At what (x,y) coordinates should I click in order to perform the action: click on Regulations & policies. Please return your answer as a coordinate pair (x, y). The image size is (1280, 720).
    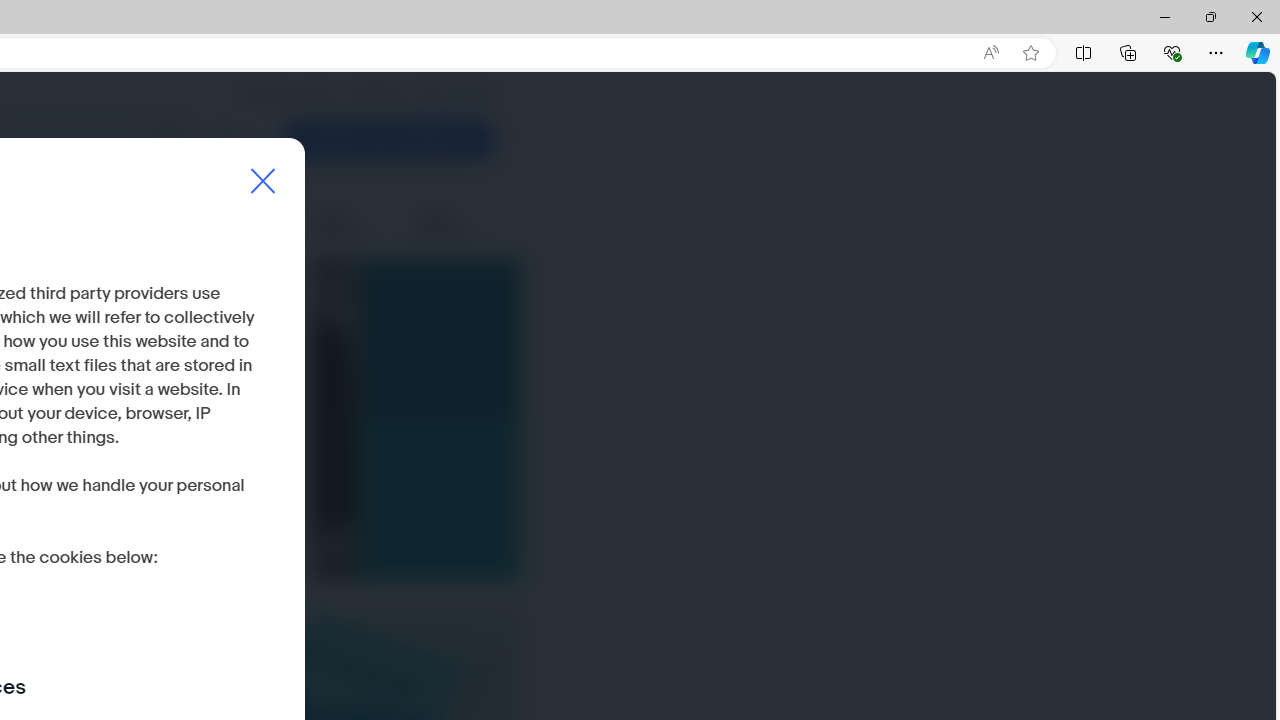
    Looking at the image, I should click on (139, 226).